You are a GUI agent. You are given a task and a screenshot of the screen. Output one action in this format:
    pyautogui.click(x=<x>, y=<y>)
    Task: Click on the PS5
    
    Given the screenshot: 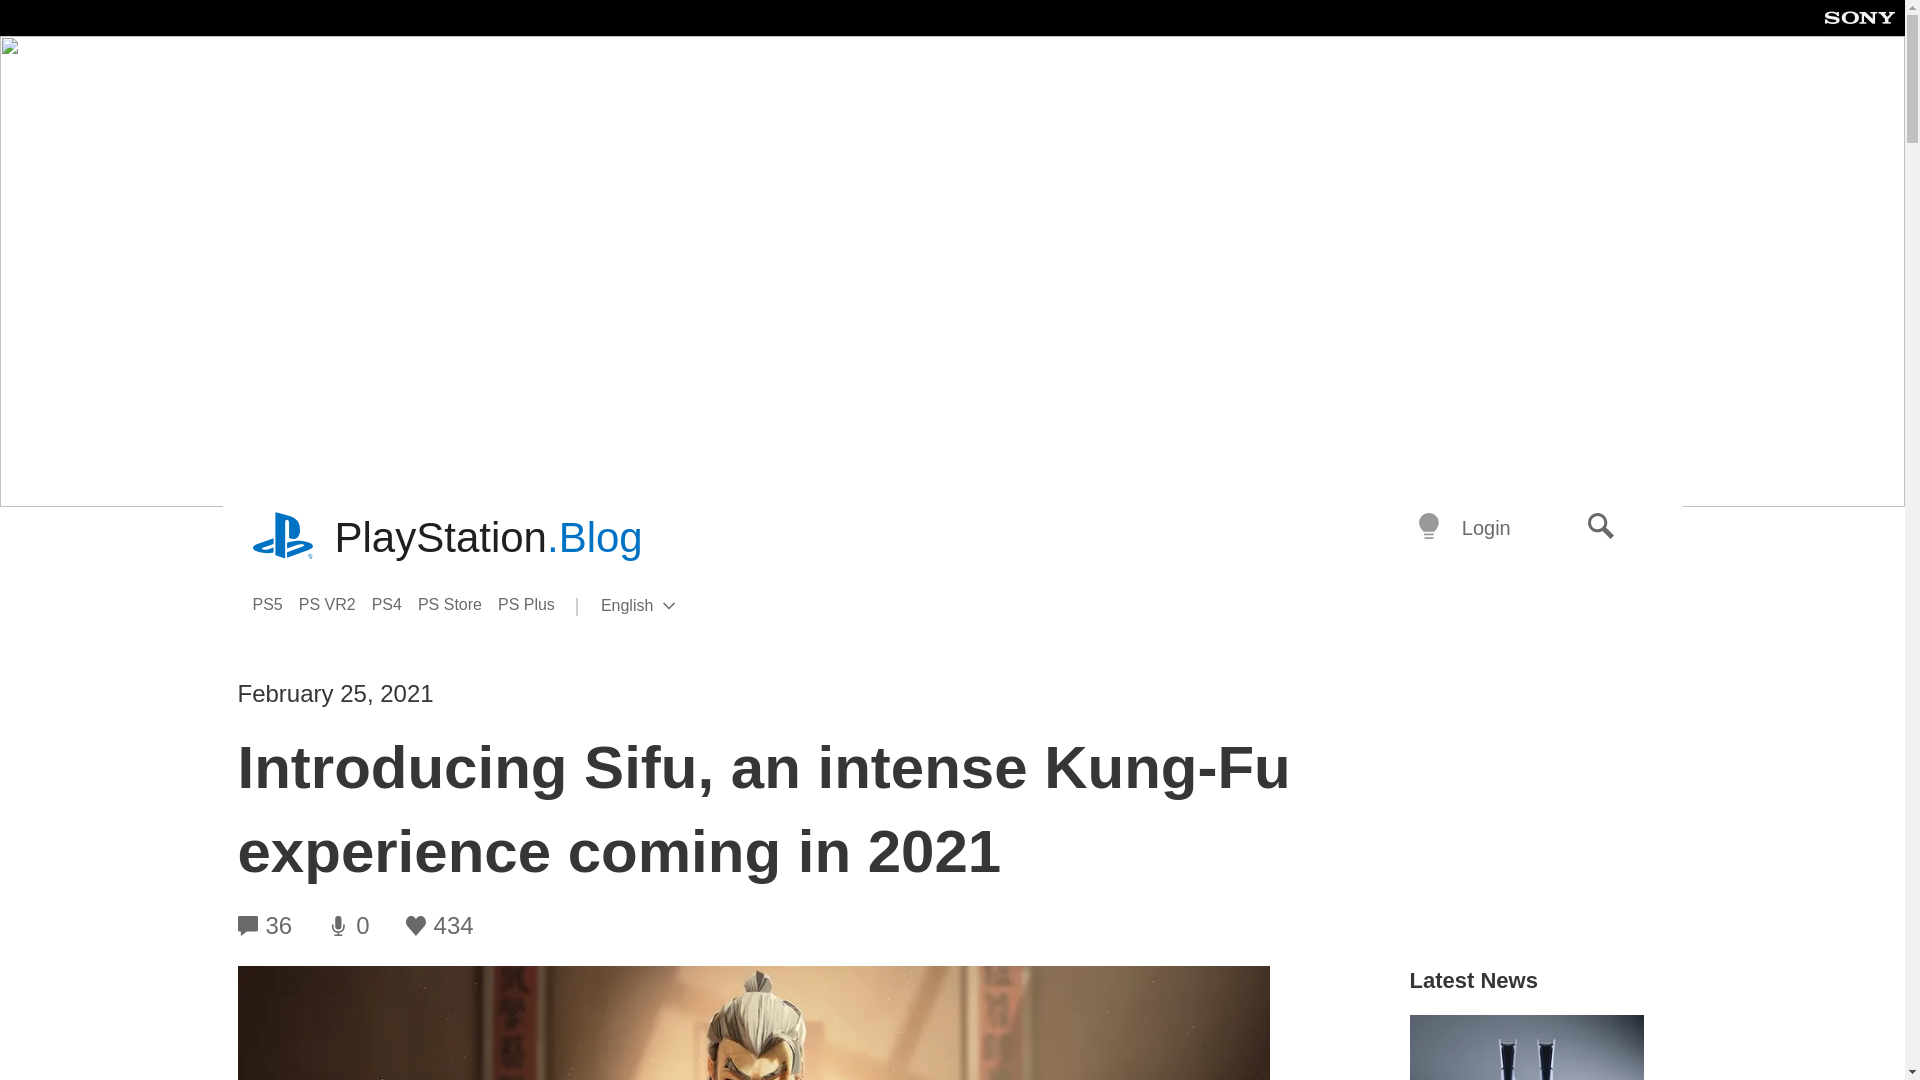 What is the action you would take?
    pyautogui.click(x=274, y=604)
    